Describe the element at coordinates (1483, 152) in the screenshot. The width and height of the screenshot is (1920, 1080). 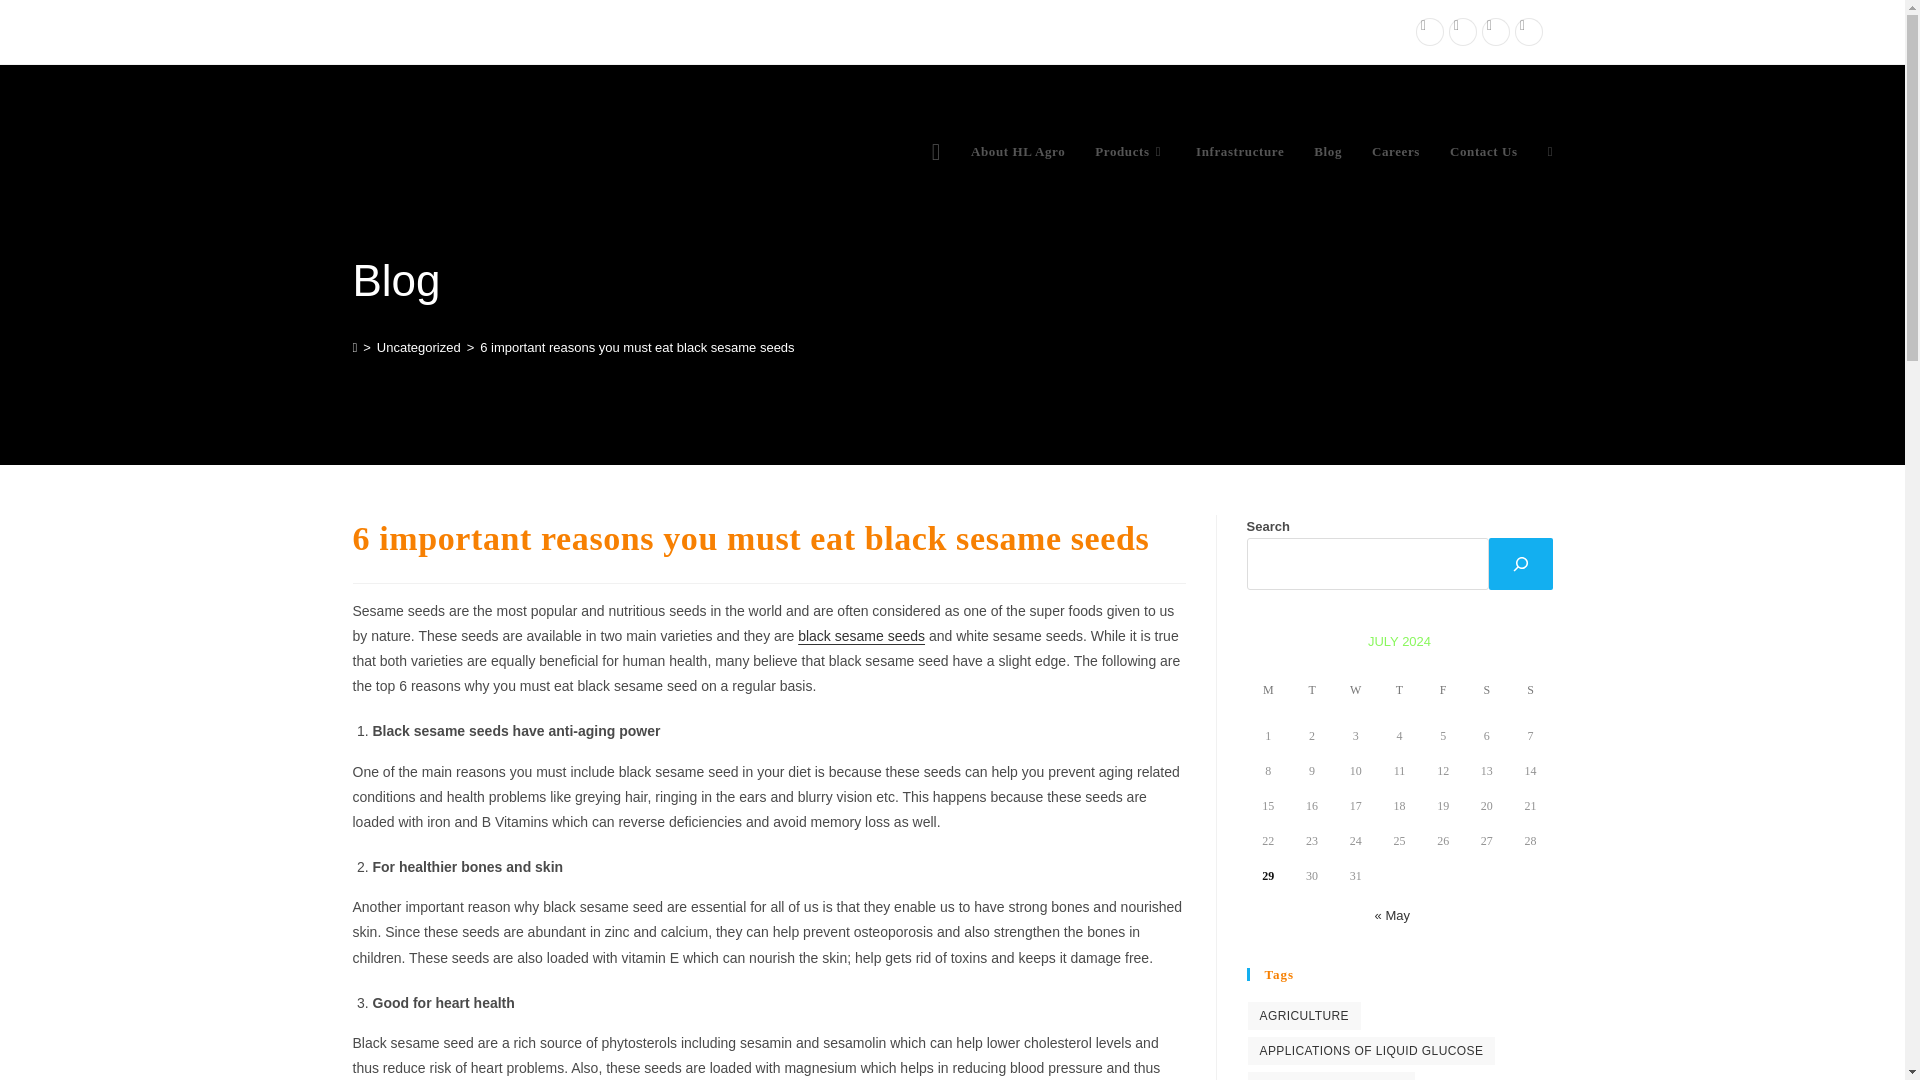
I see `Contact Us` at that location.